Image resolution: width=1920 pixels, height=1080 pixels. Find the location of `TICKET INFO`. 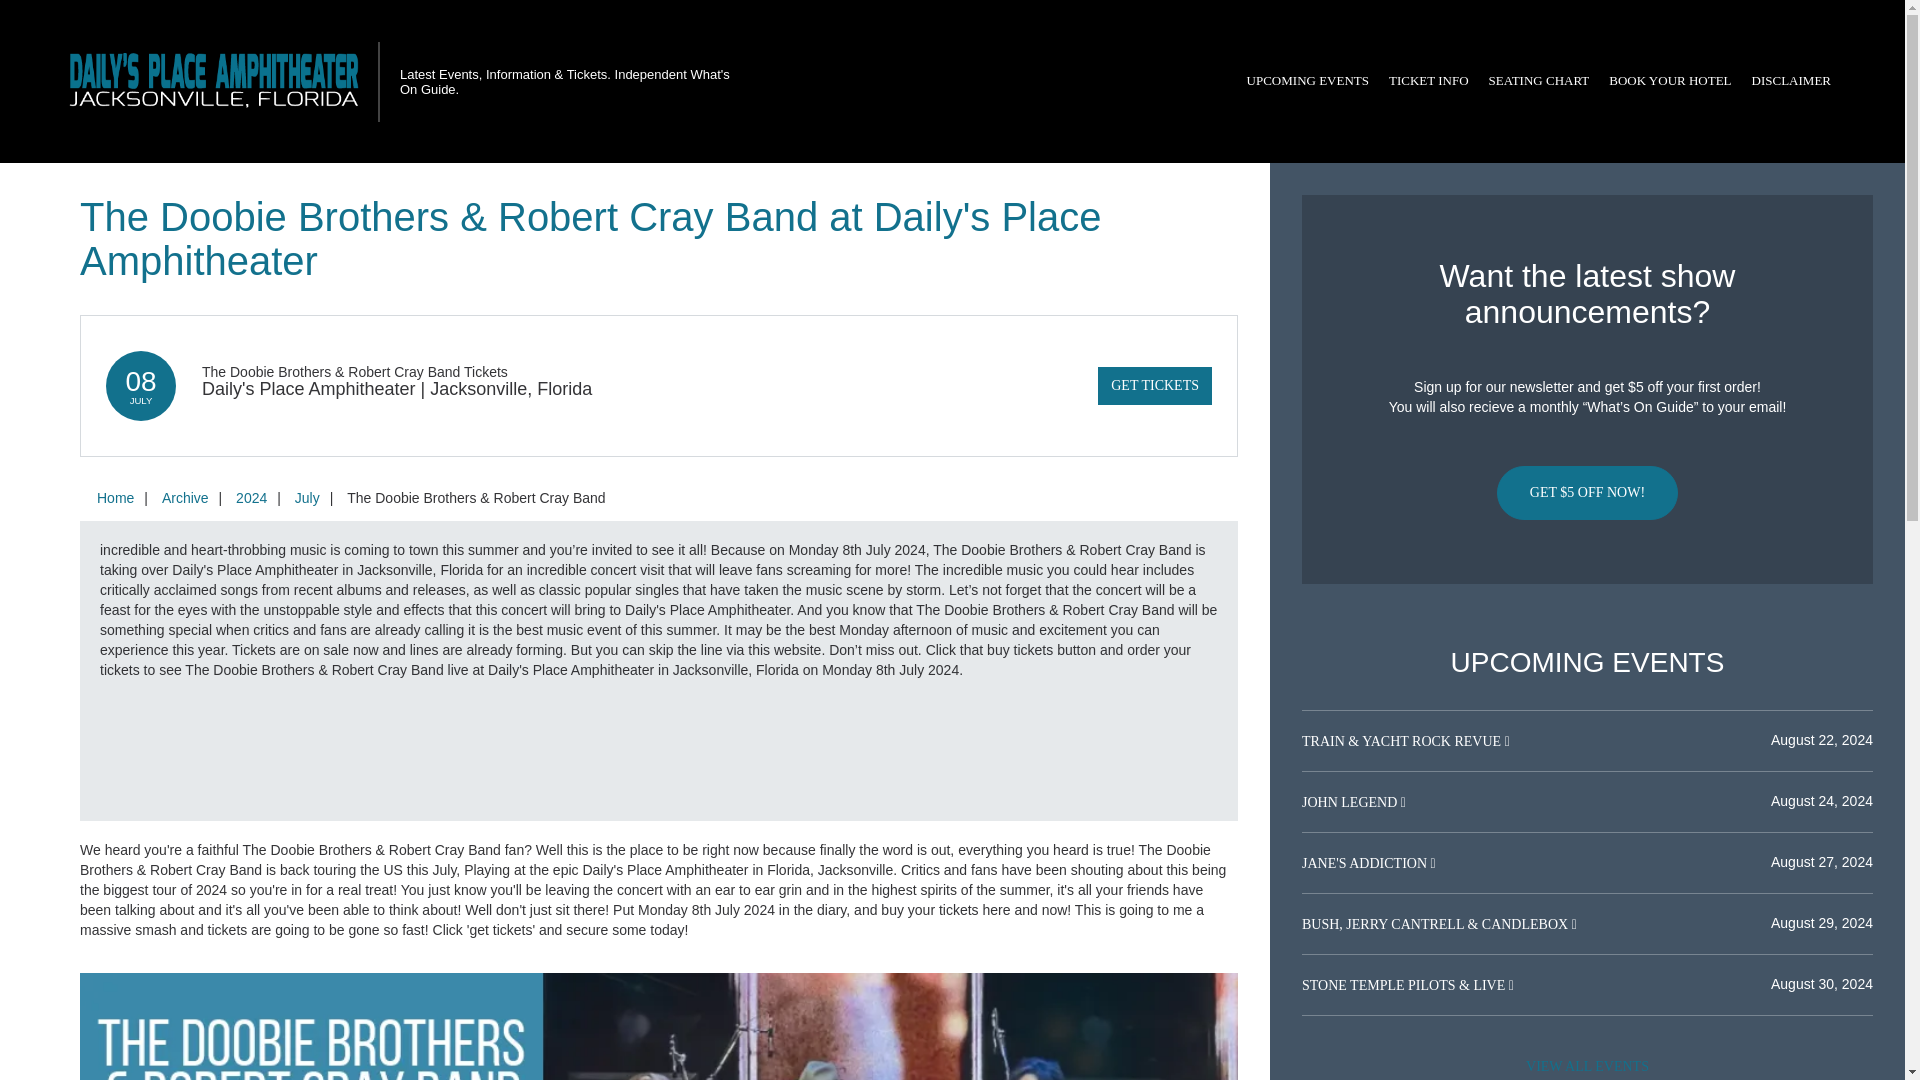

TICKET INFO is located at coordinates (1428, 81).